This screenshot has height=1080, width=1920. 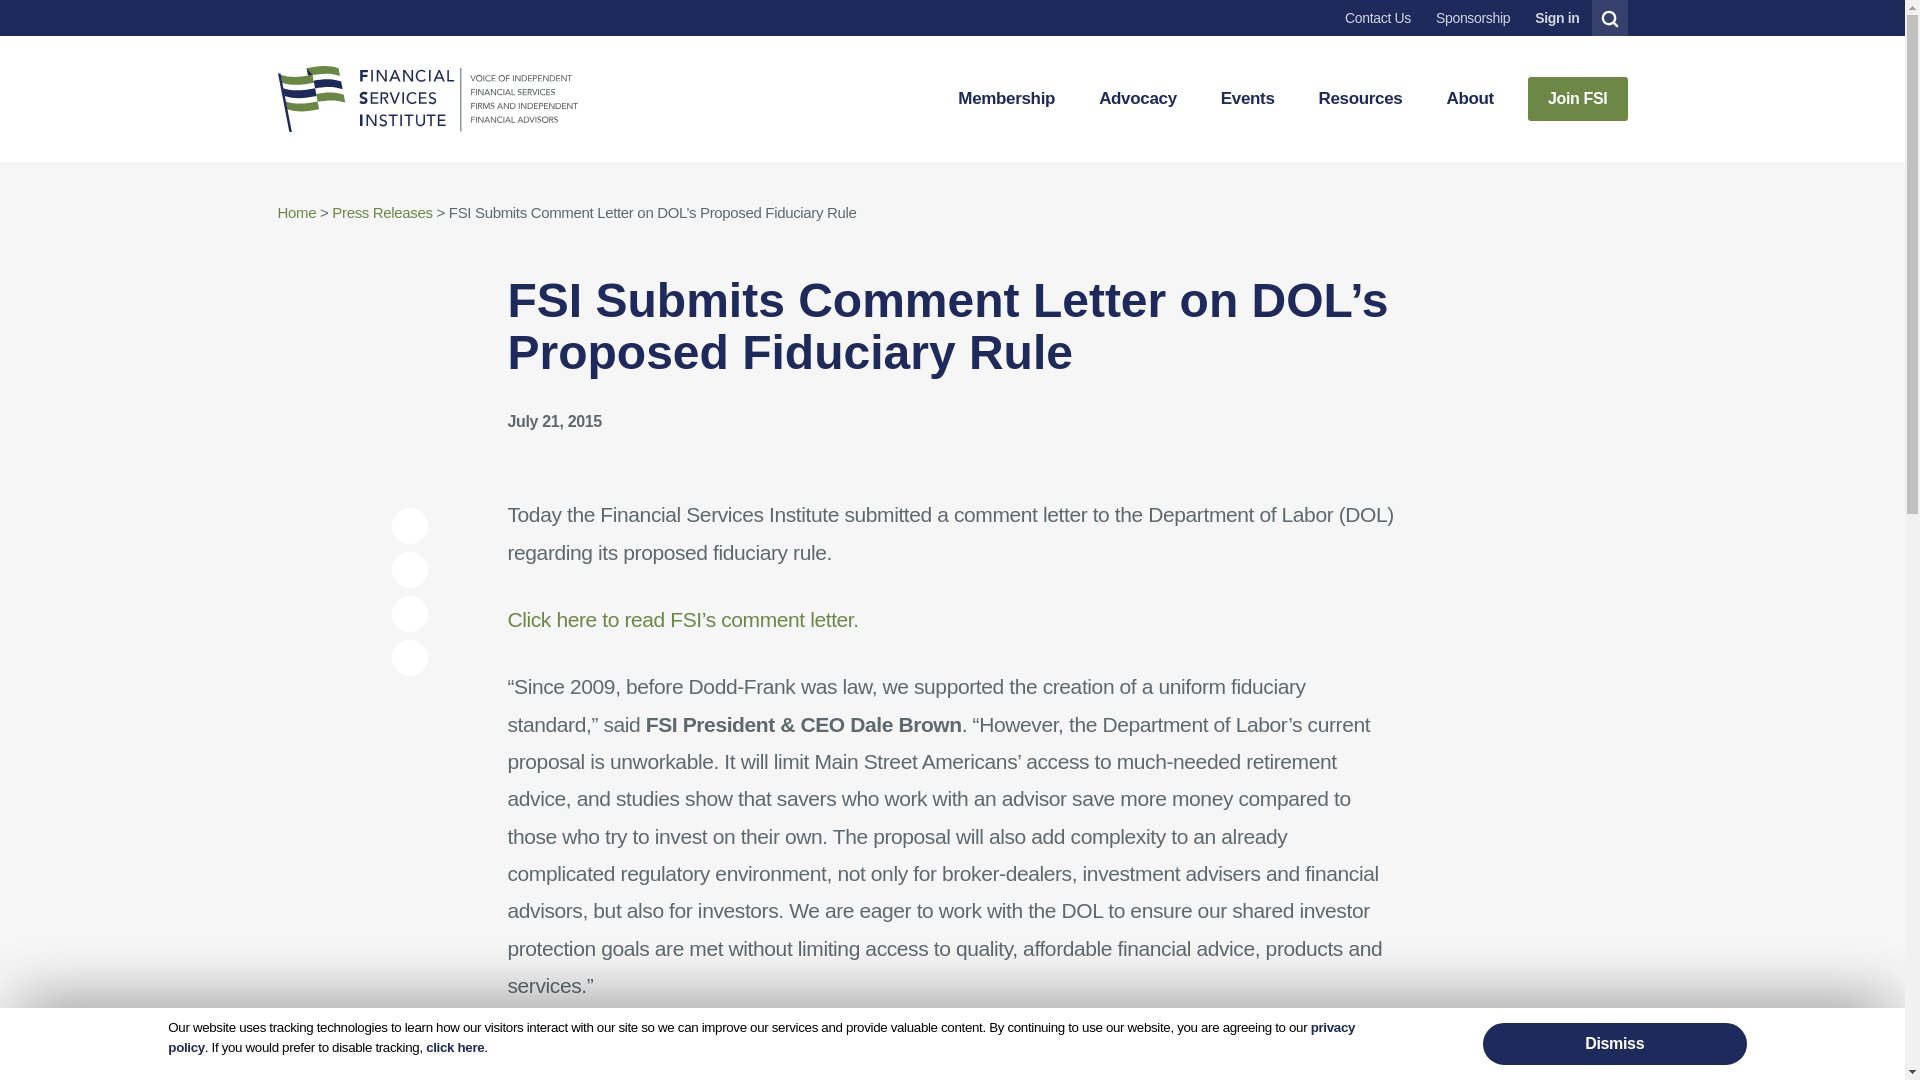 What do you see at coordinates (1006, 98) in the screenshot?
I see `Membership` at bounding box center [1006, 98].